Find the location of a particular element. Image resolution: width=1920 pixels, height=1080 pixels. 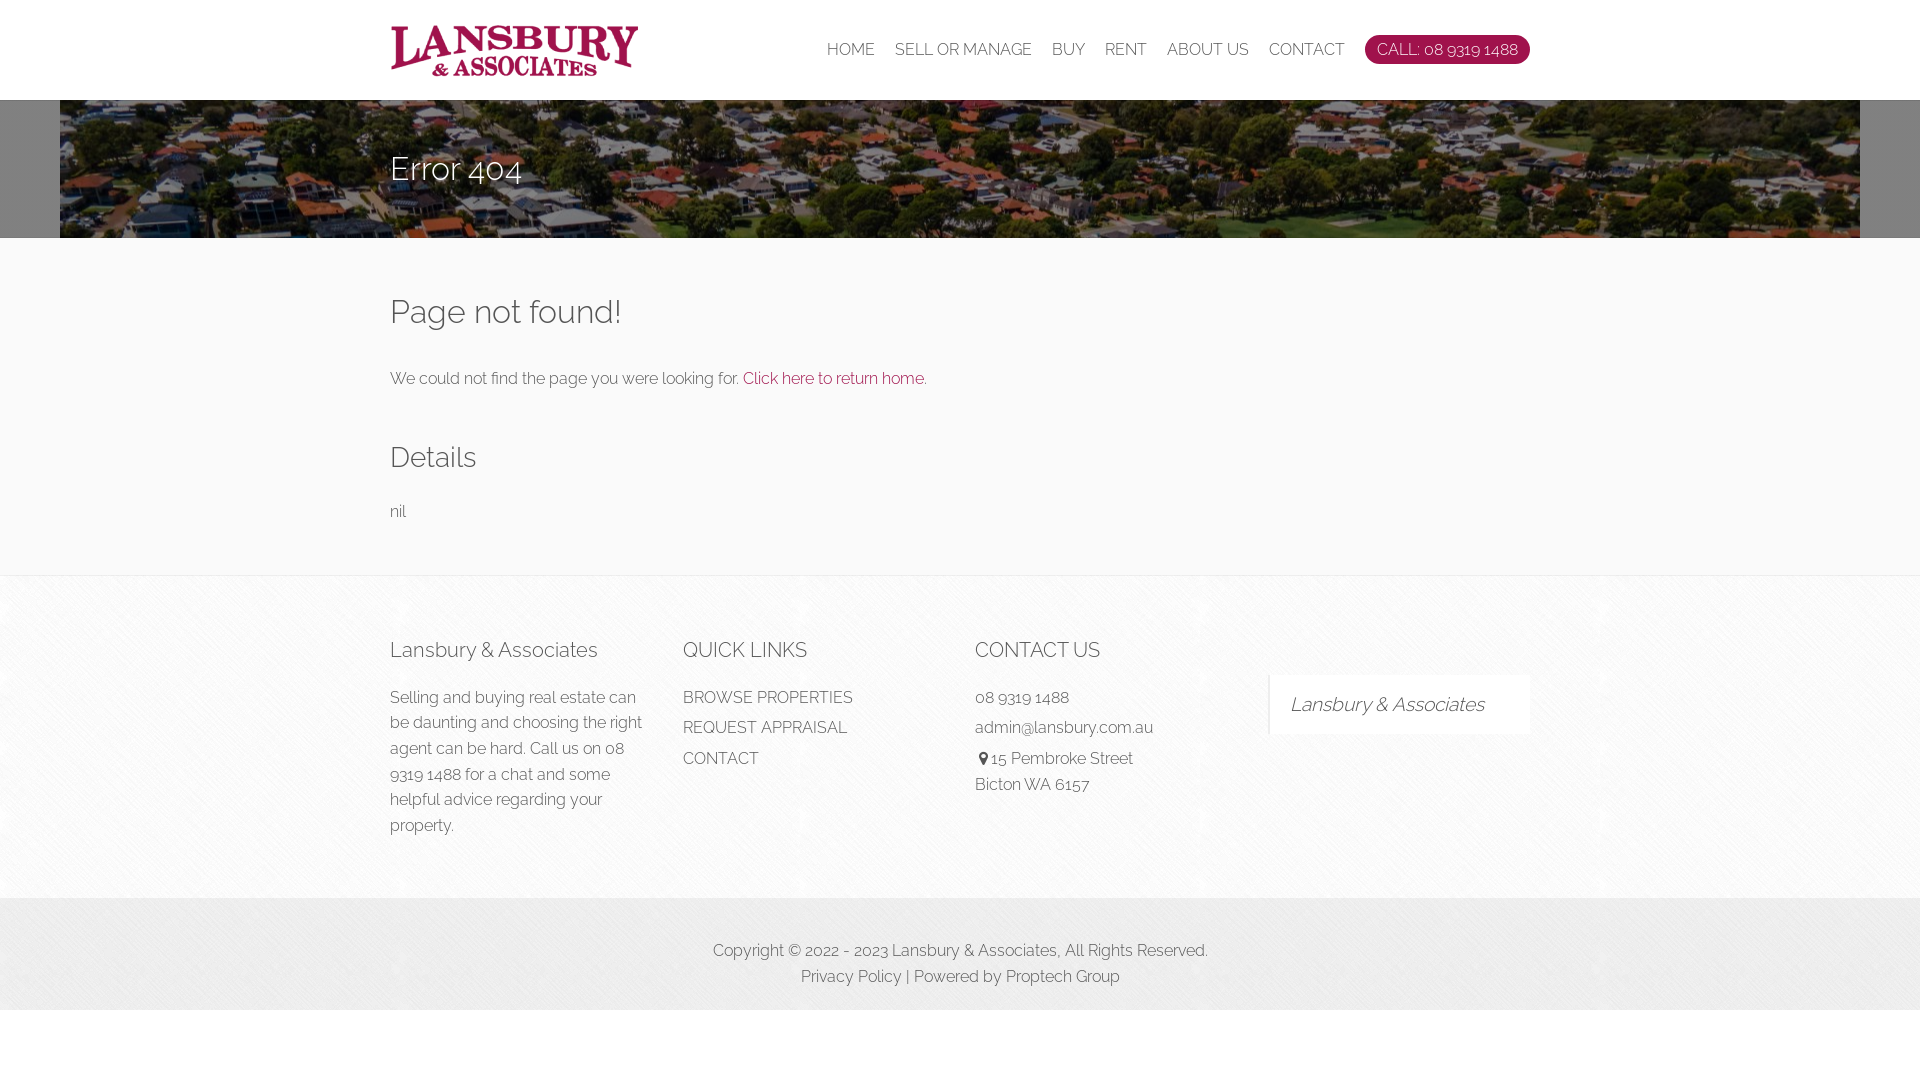

08 9319 1488 is located at coordinates (1022, 698).